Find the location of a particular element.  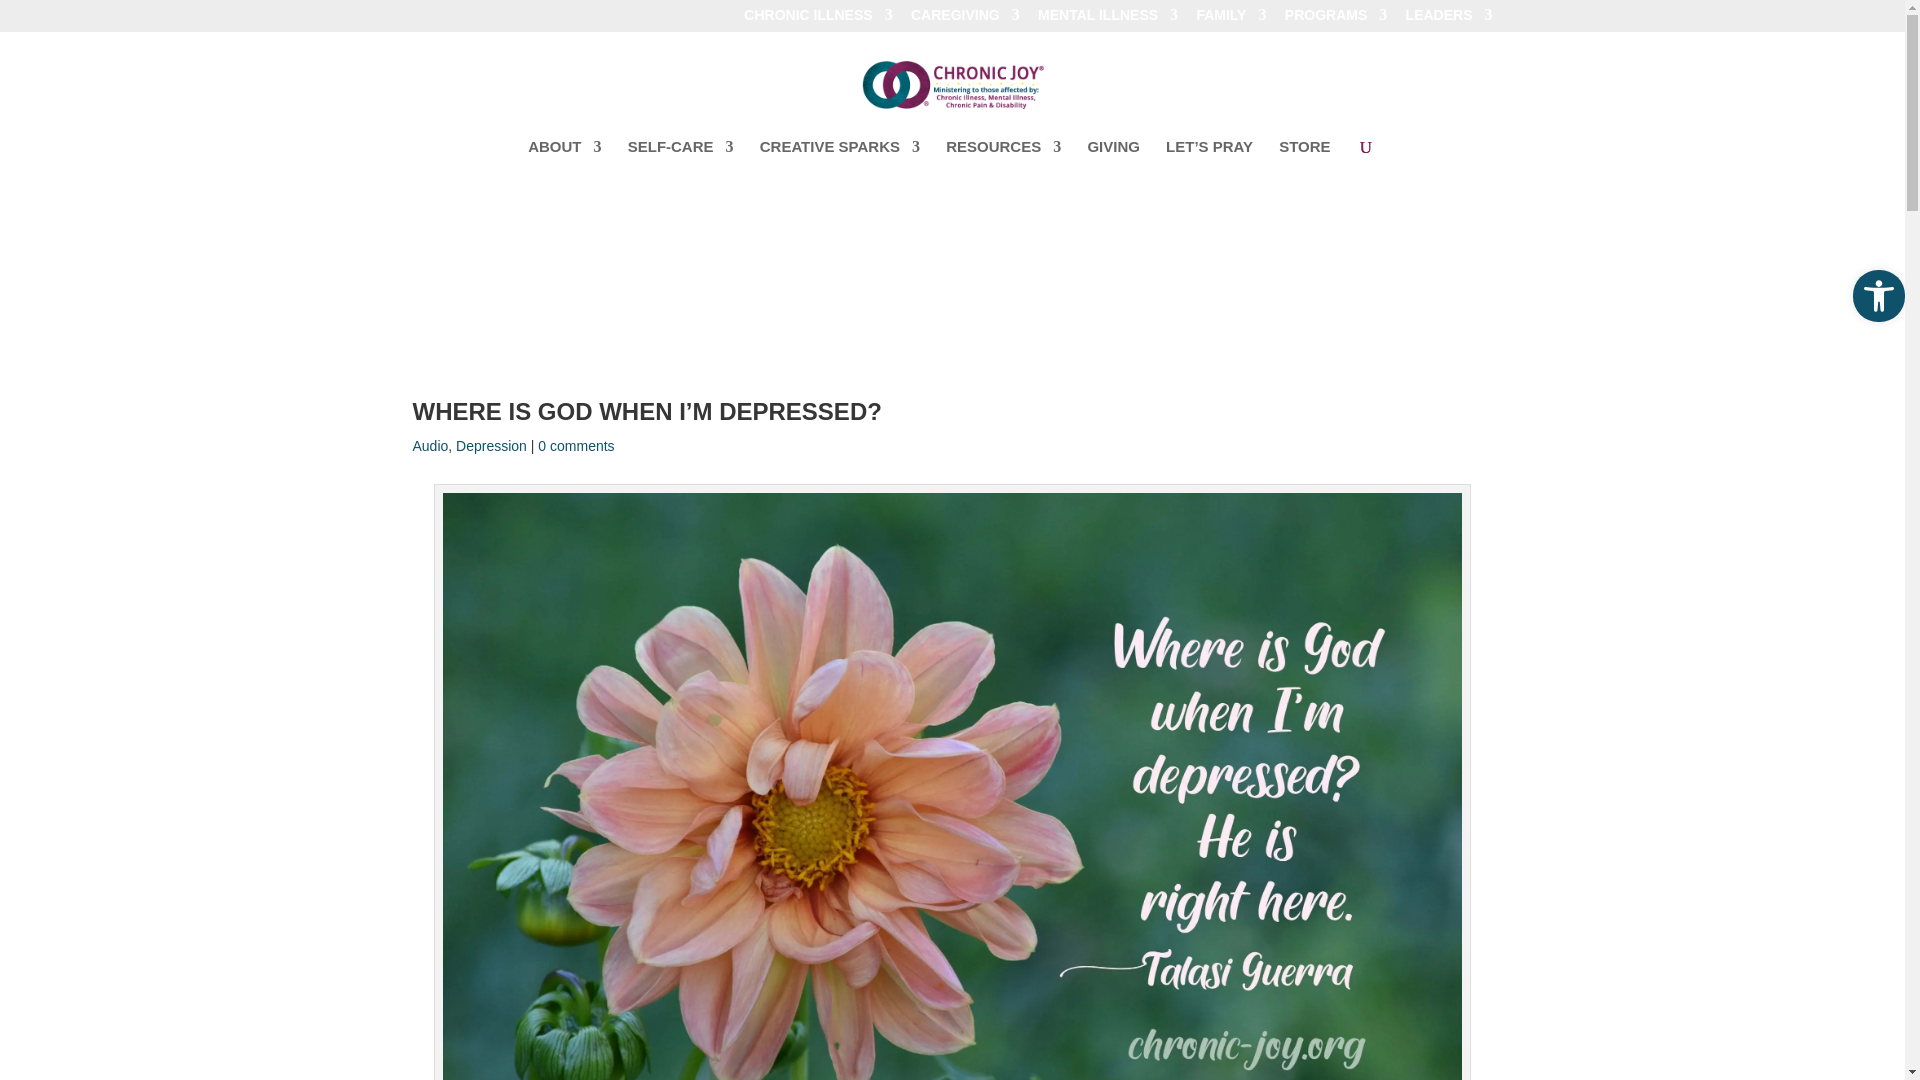

CAREGIVING is located at coordinates (964, 20).